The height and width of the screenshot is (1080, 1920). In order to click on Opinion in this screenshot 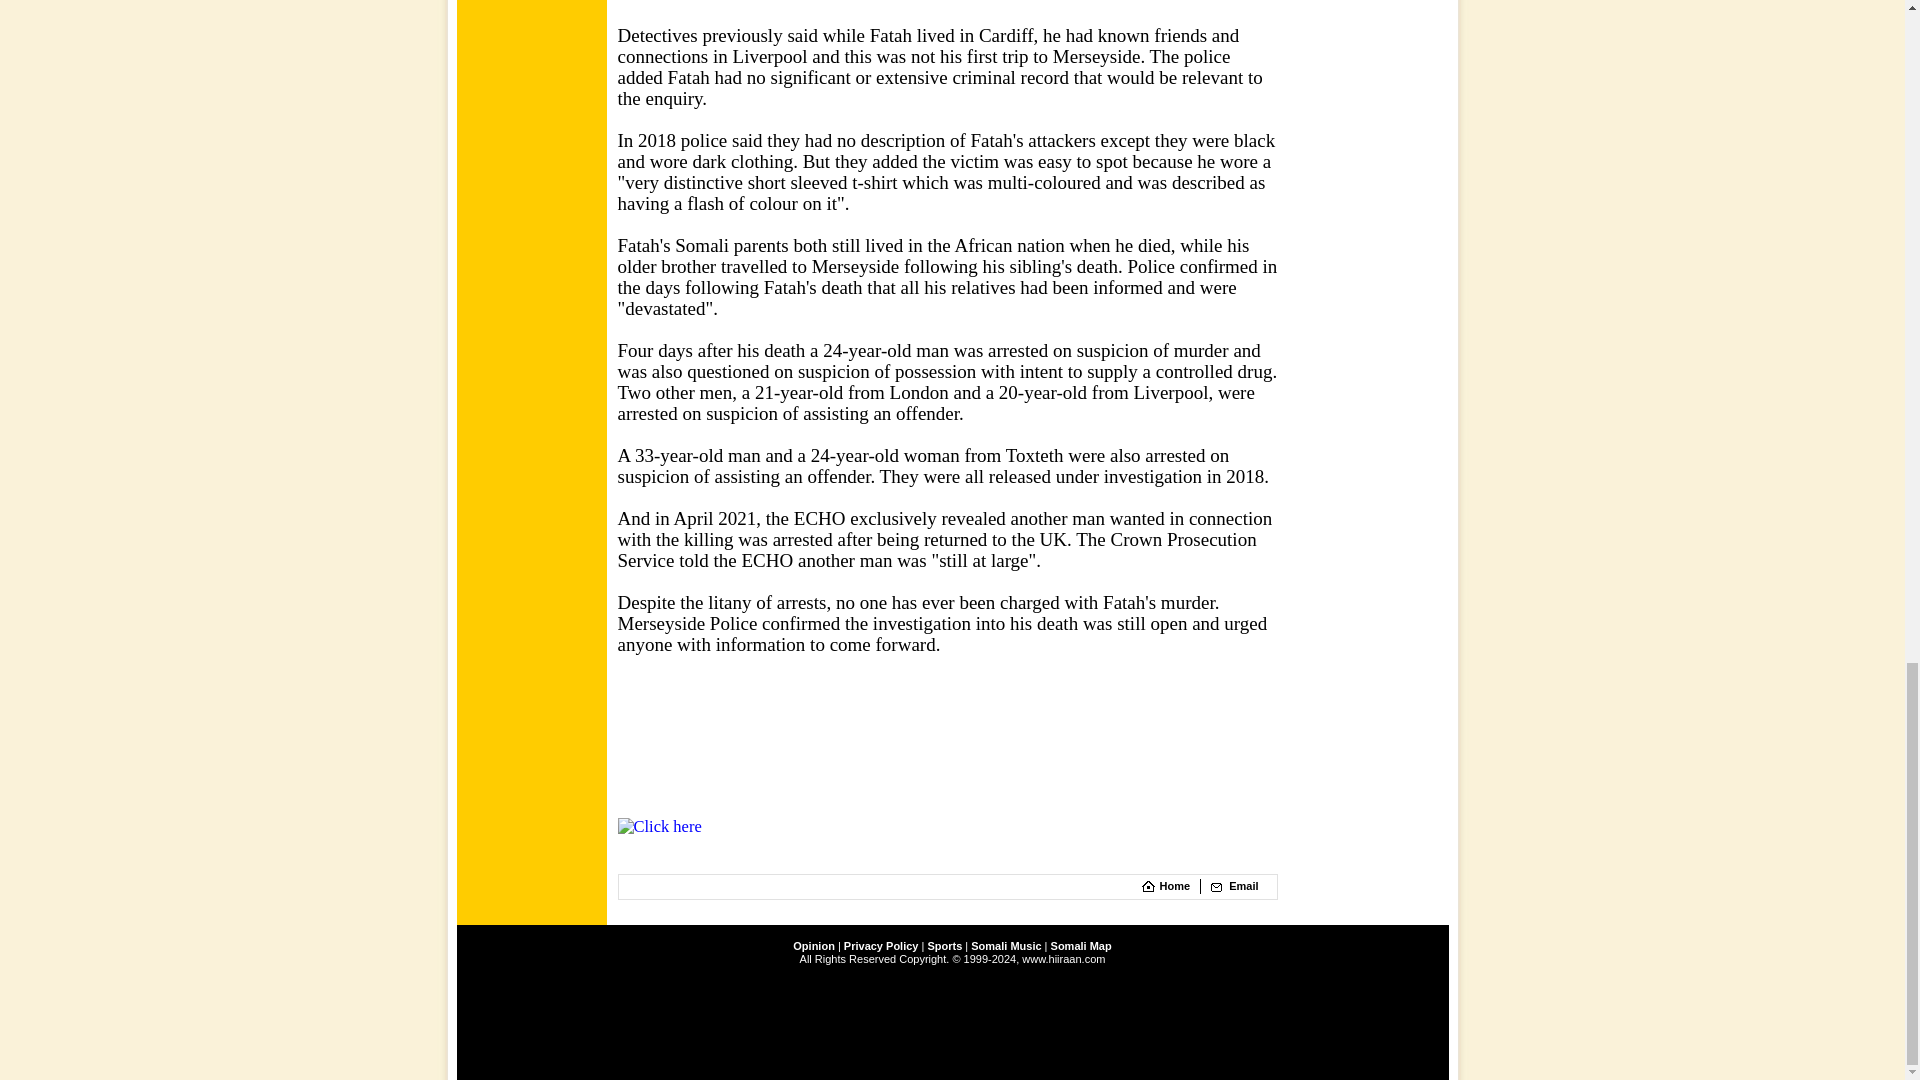, I will do `click(814, 945)`.